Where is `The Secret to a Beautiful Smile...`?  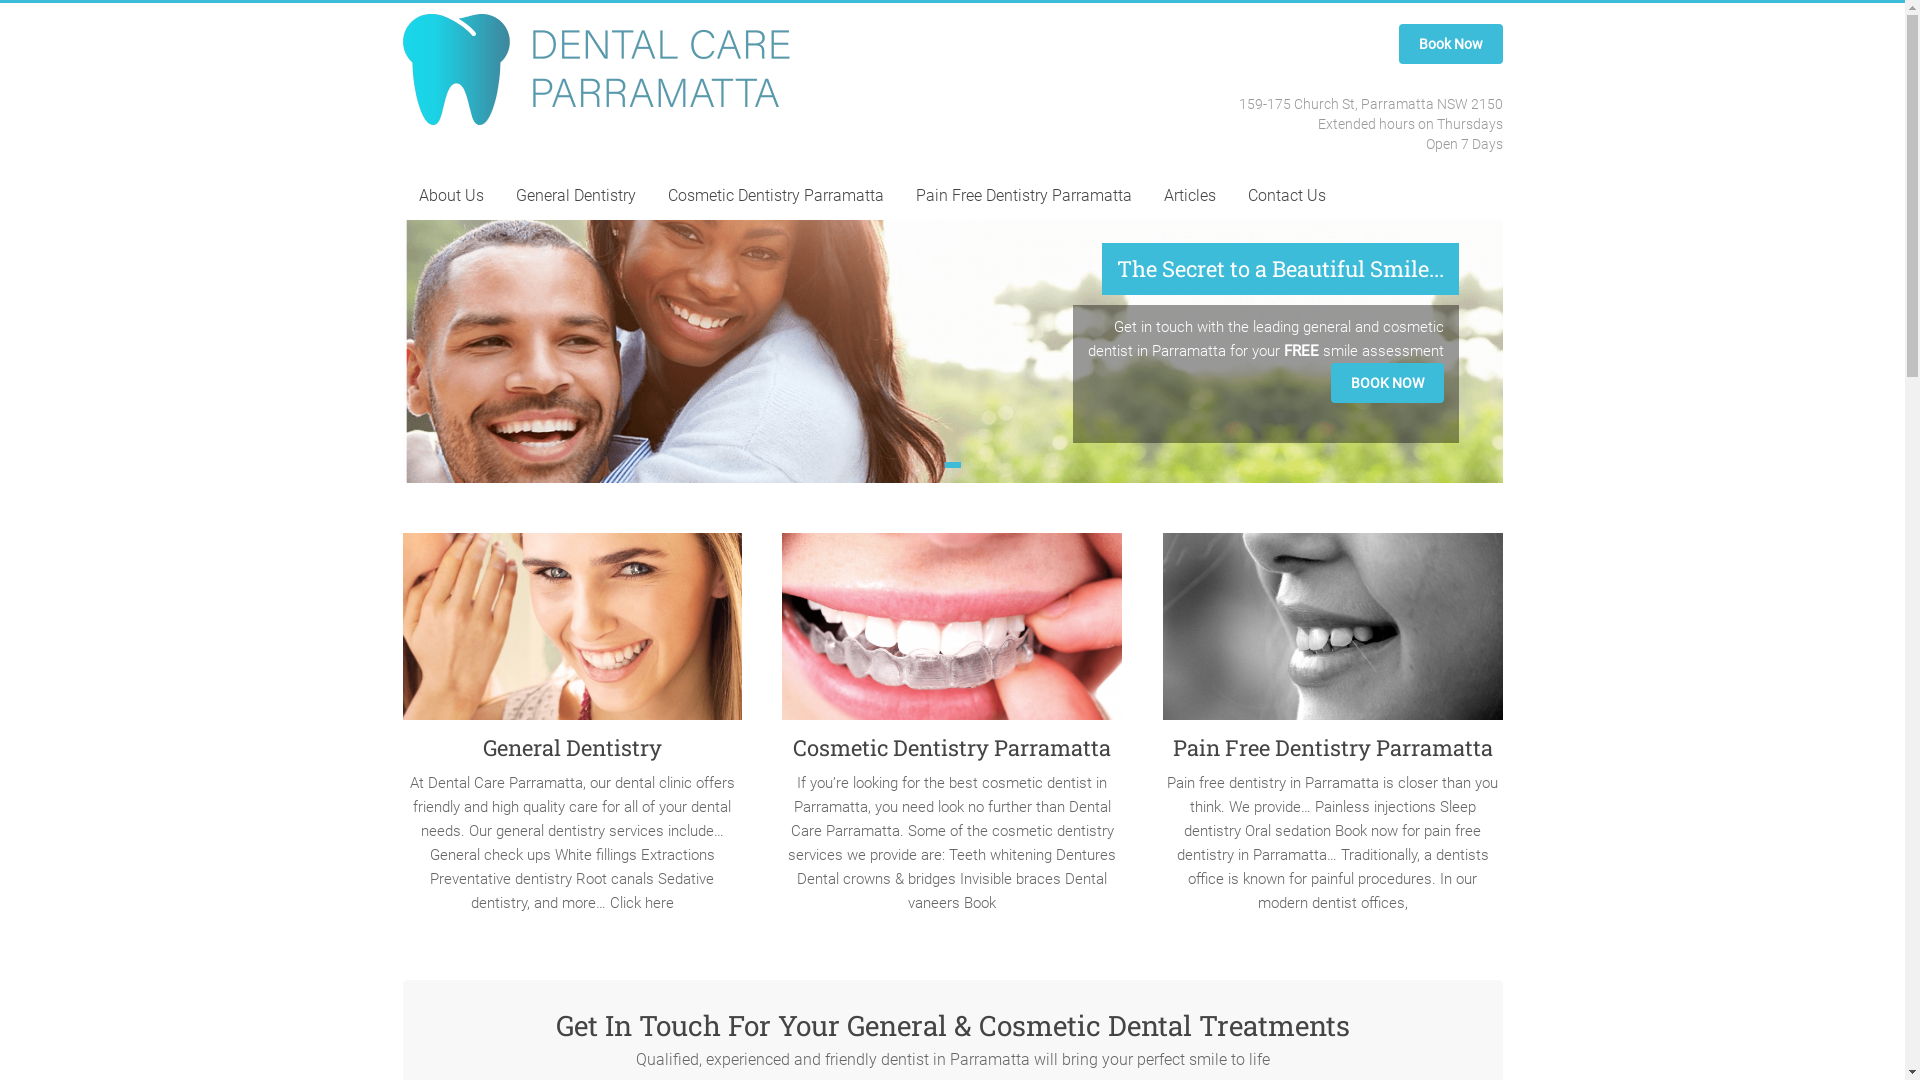
The Secret to a Beautiful Smile... is located at coordinates (1280, 269).